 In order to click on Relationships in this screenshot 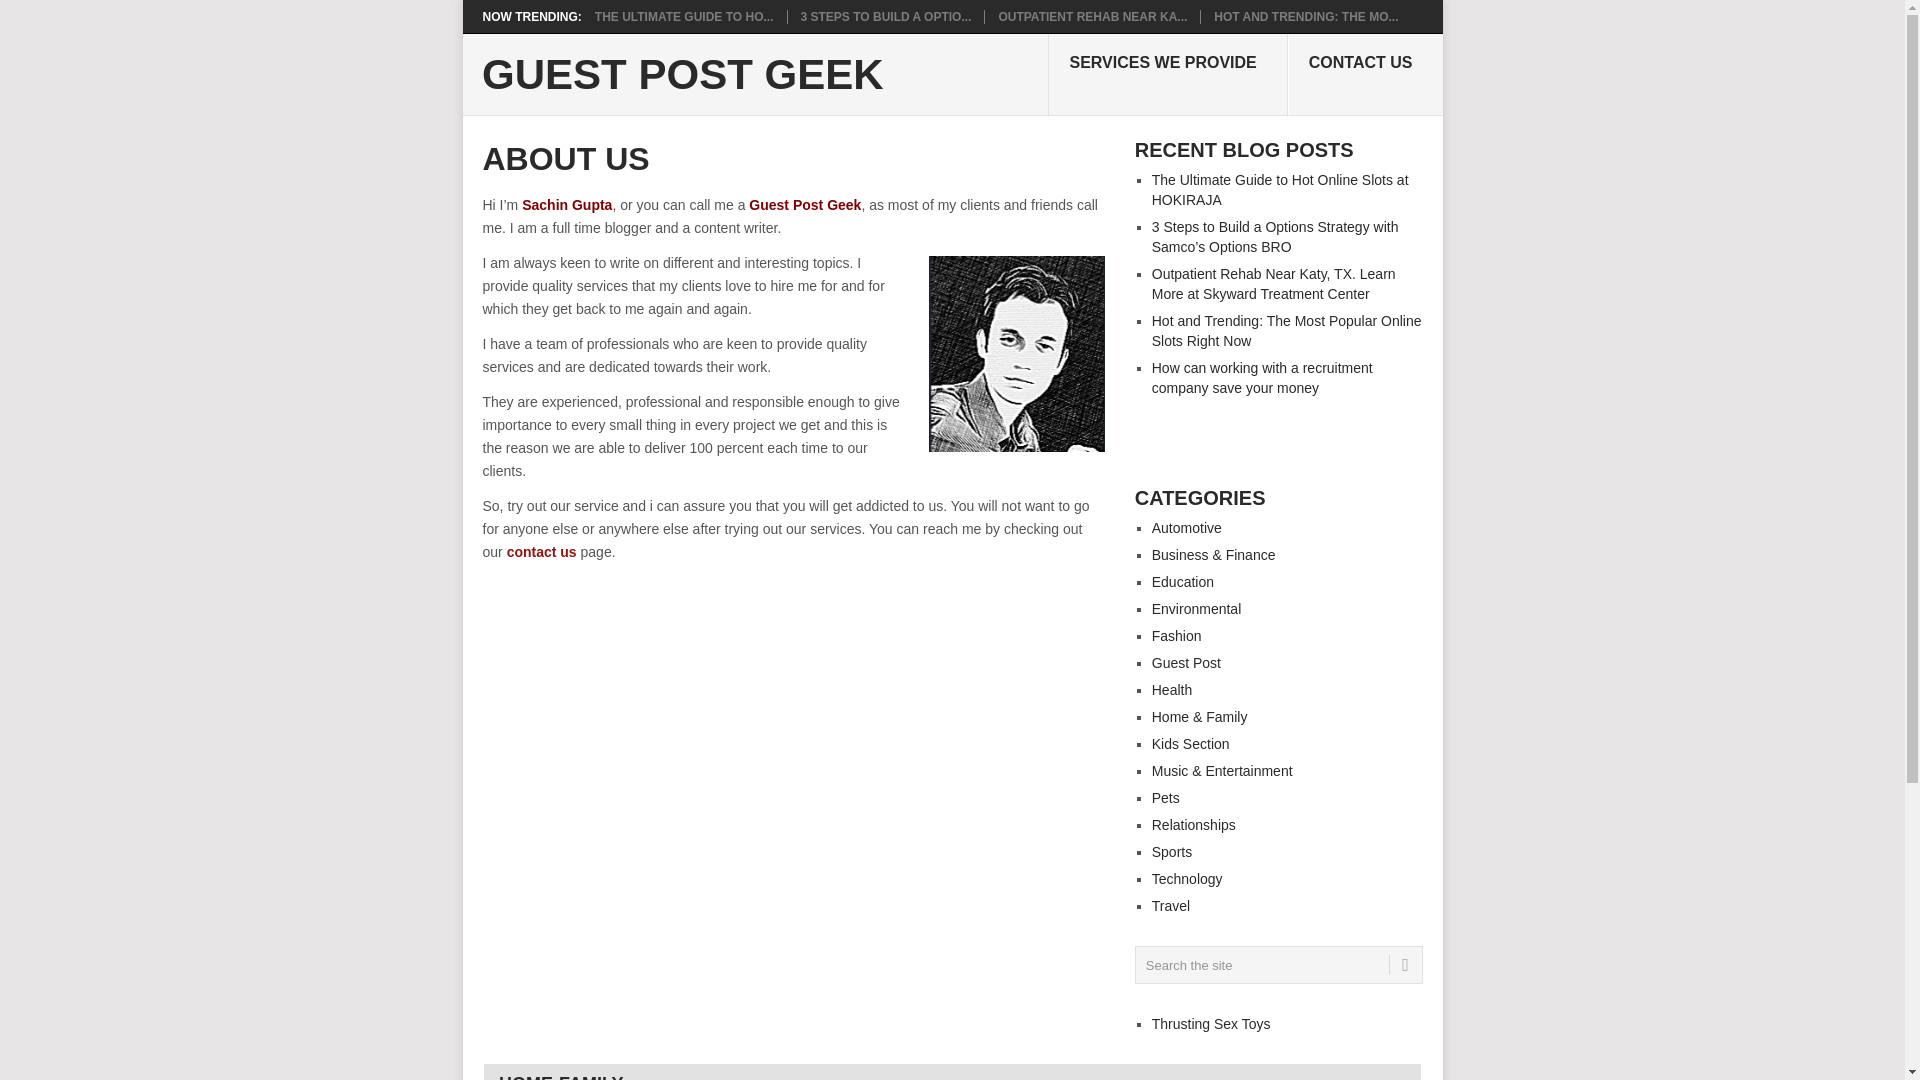, I will do `click(1194, 824)`.